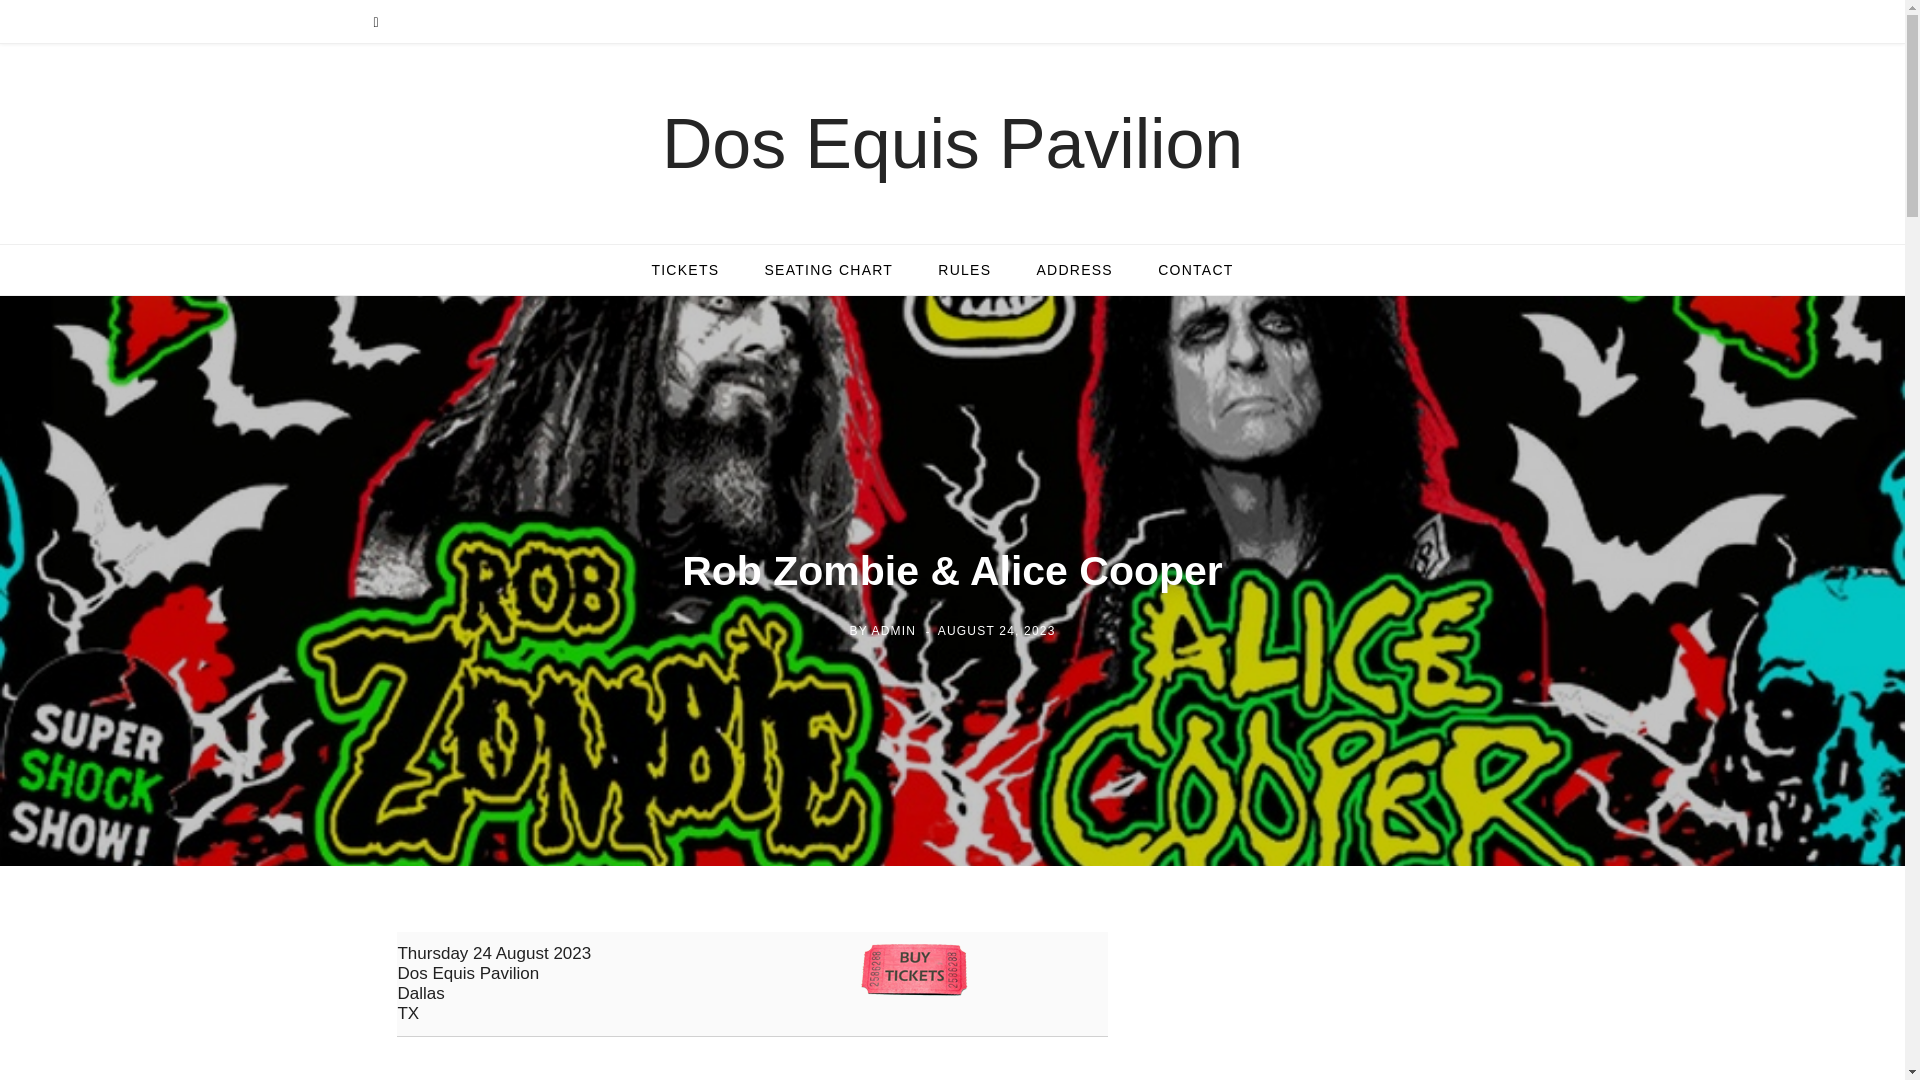  What do you see at coordinates (685, 270) in the screenshot?
I see `TICKETS` at bounding box center [685, 270].